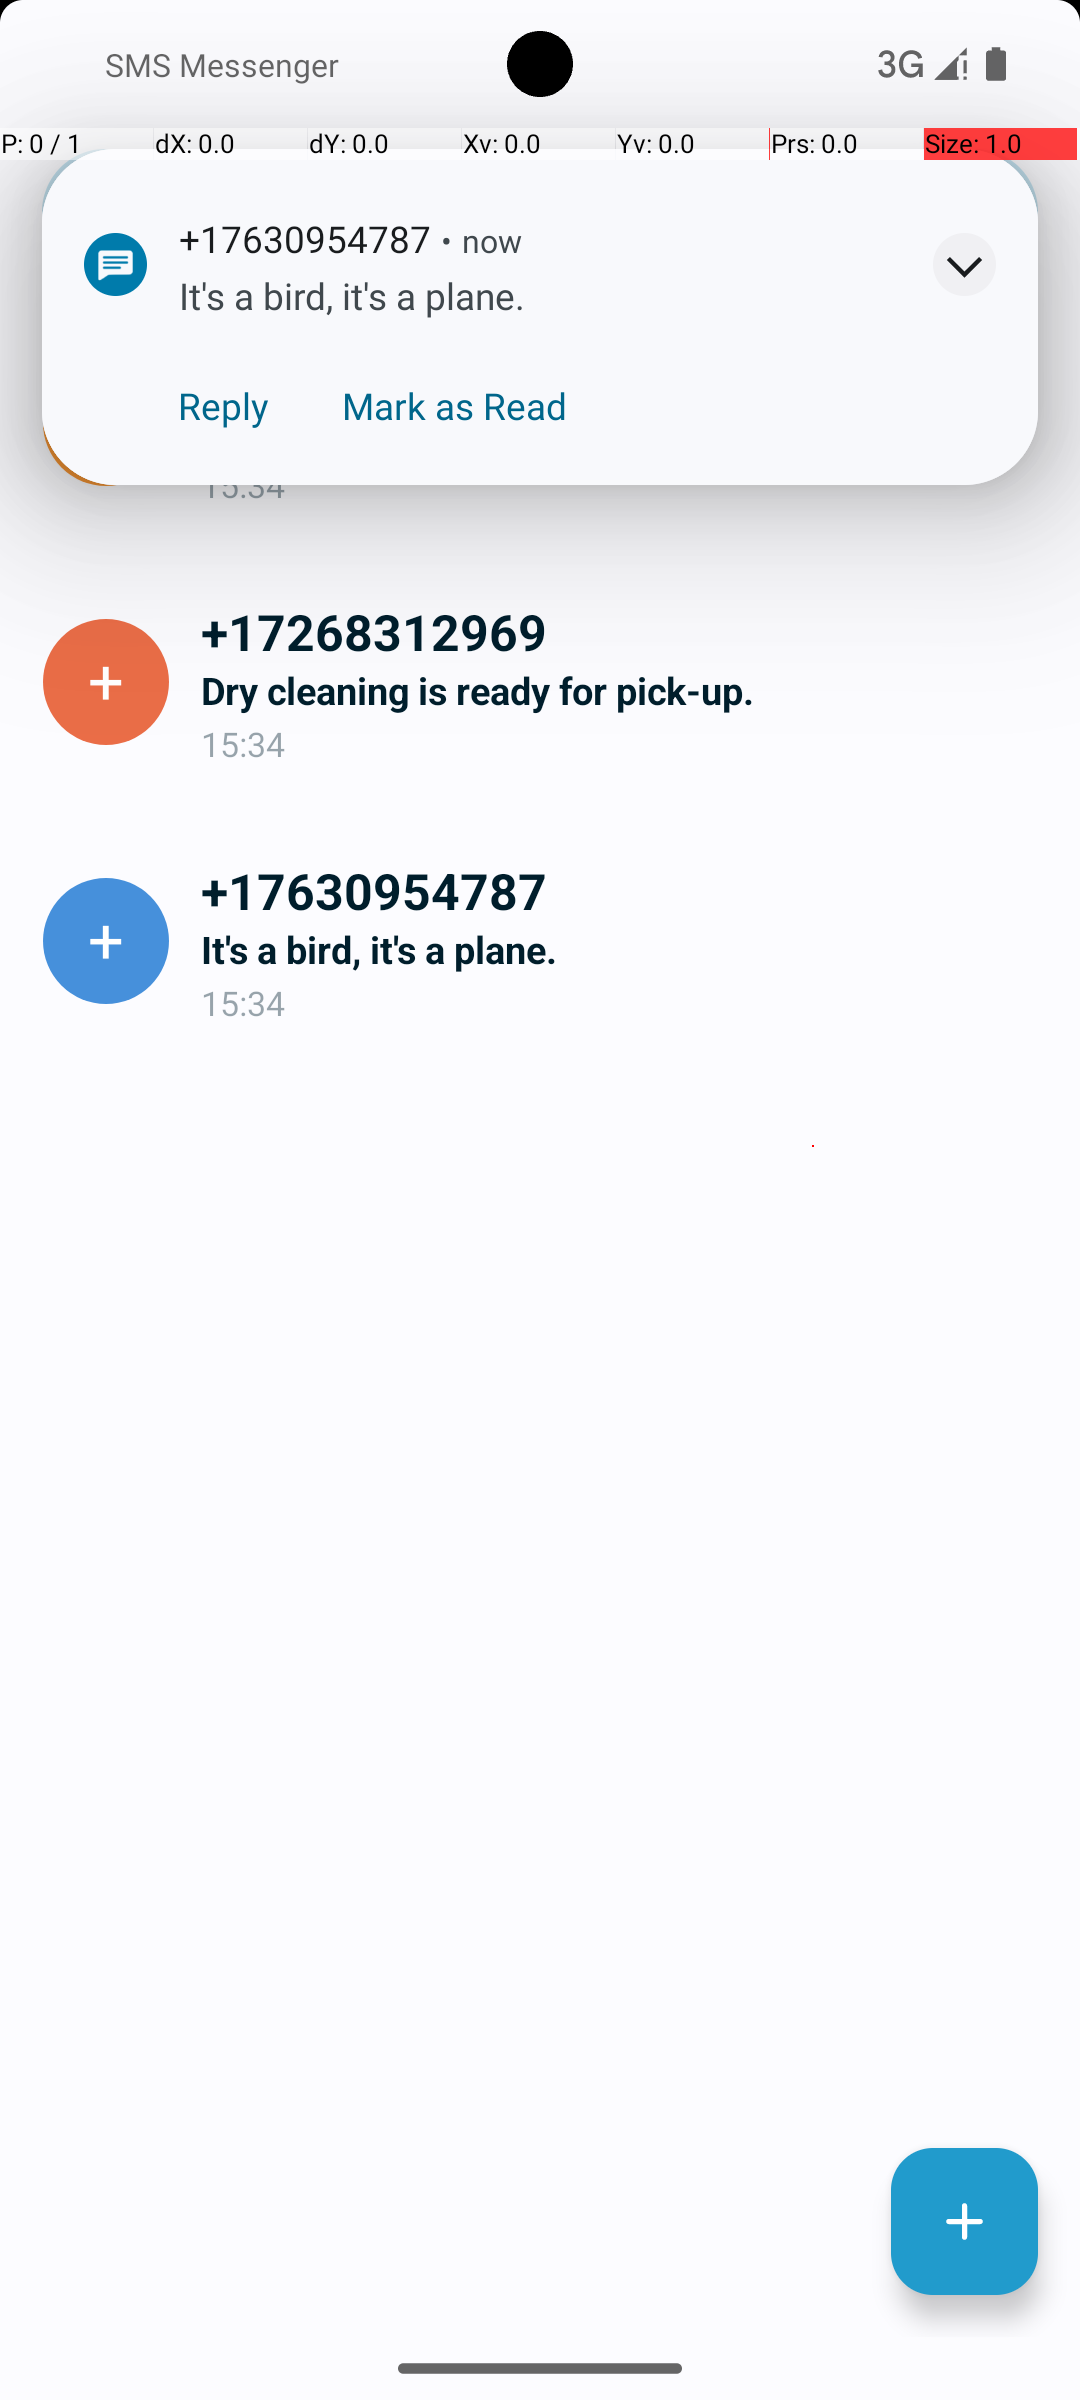 The height and width of the screenshot is (2400, 1080). What do you see at coordinates (286, 63) in the screenshot?
I see `On` at bounding box center [286, 63].